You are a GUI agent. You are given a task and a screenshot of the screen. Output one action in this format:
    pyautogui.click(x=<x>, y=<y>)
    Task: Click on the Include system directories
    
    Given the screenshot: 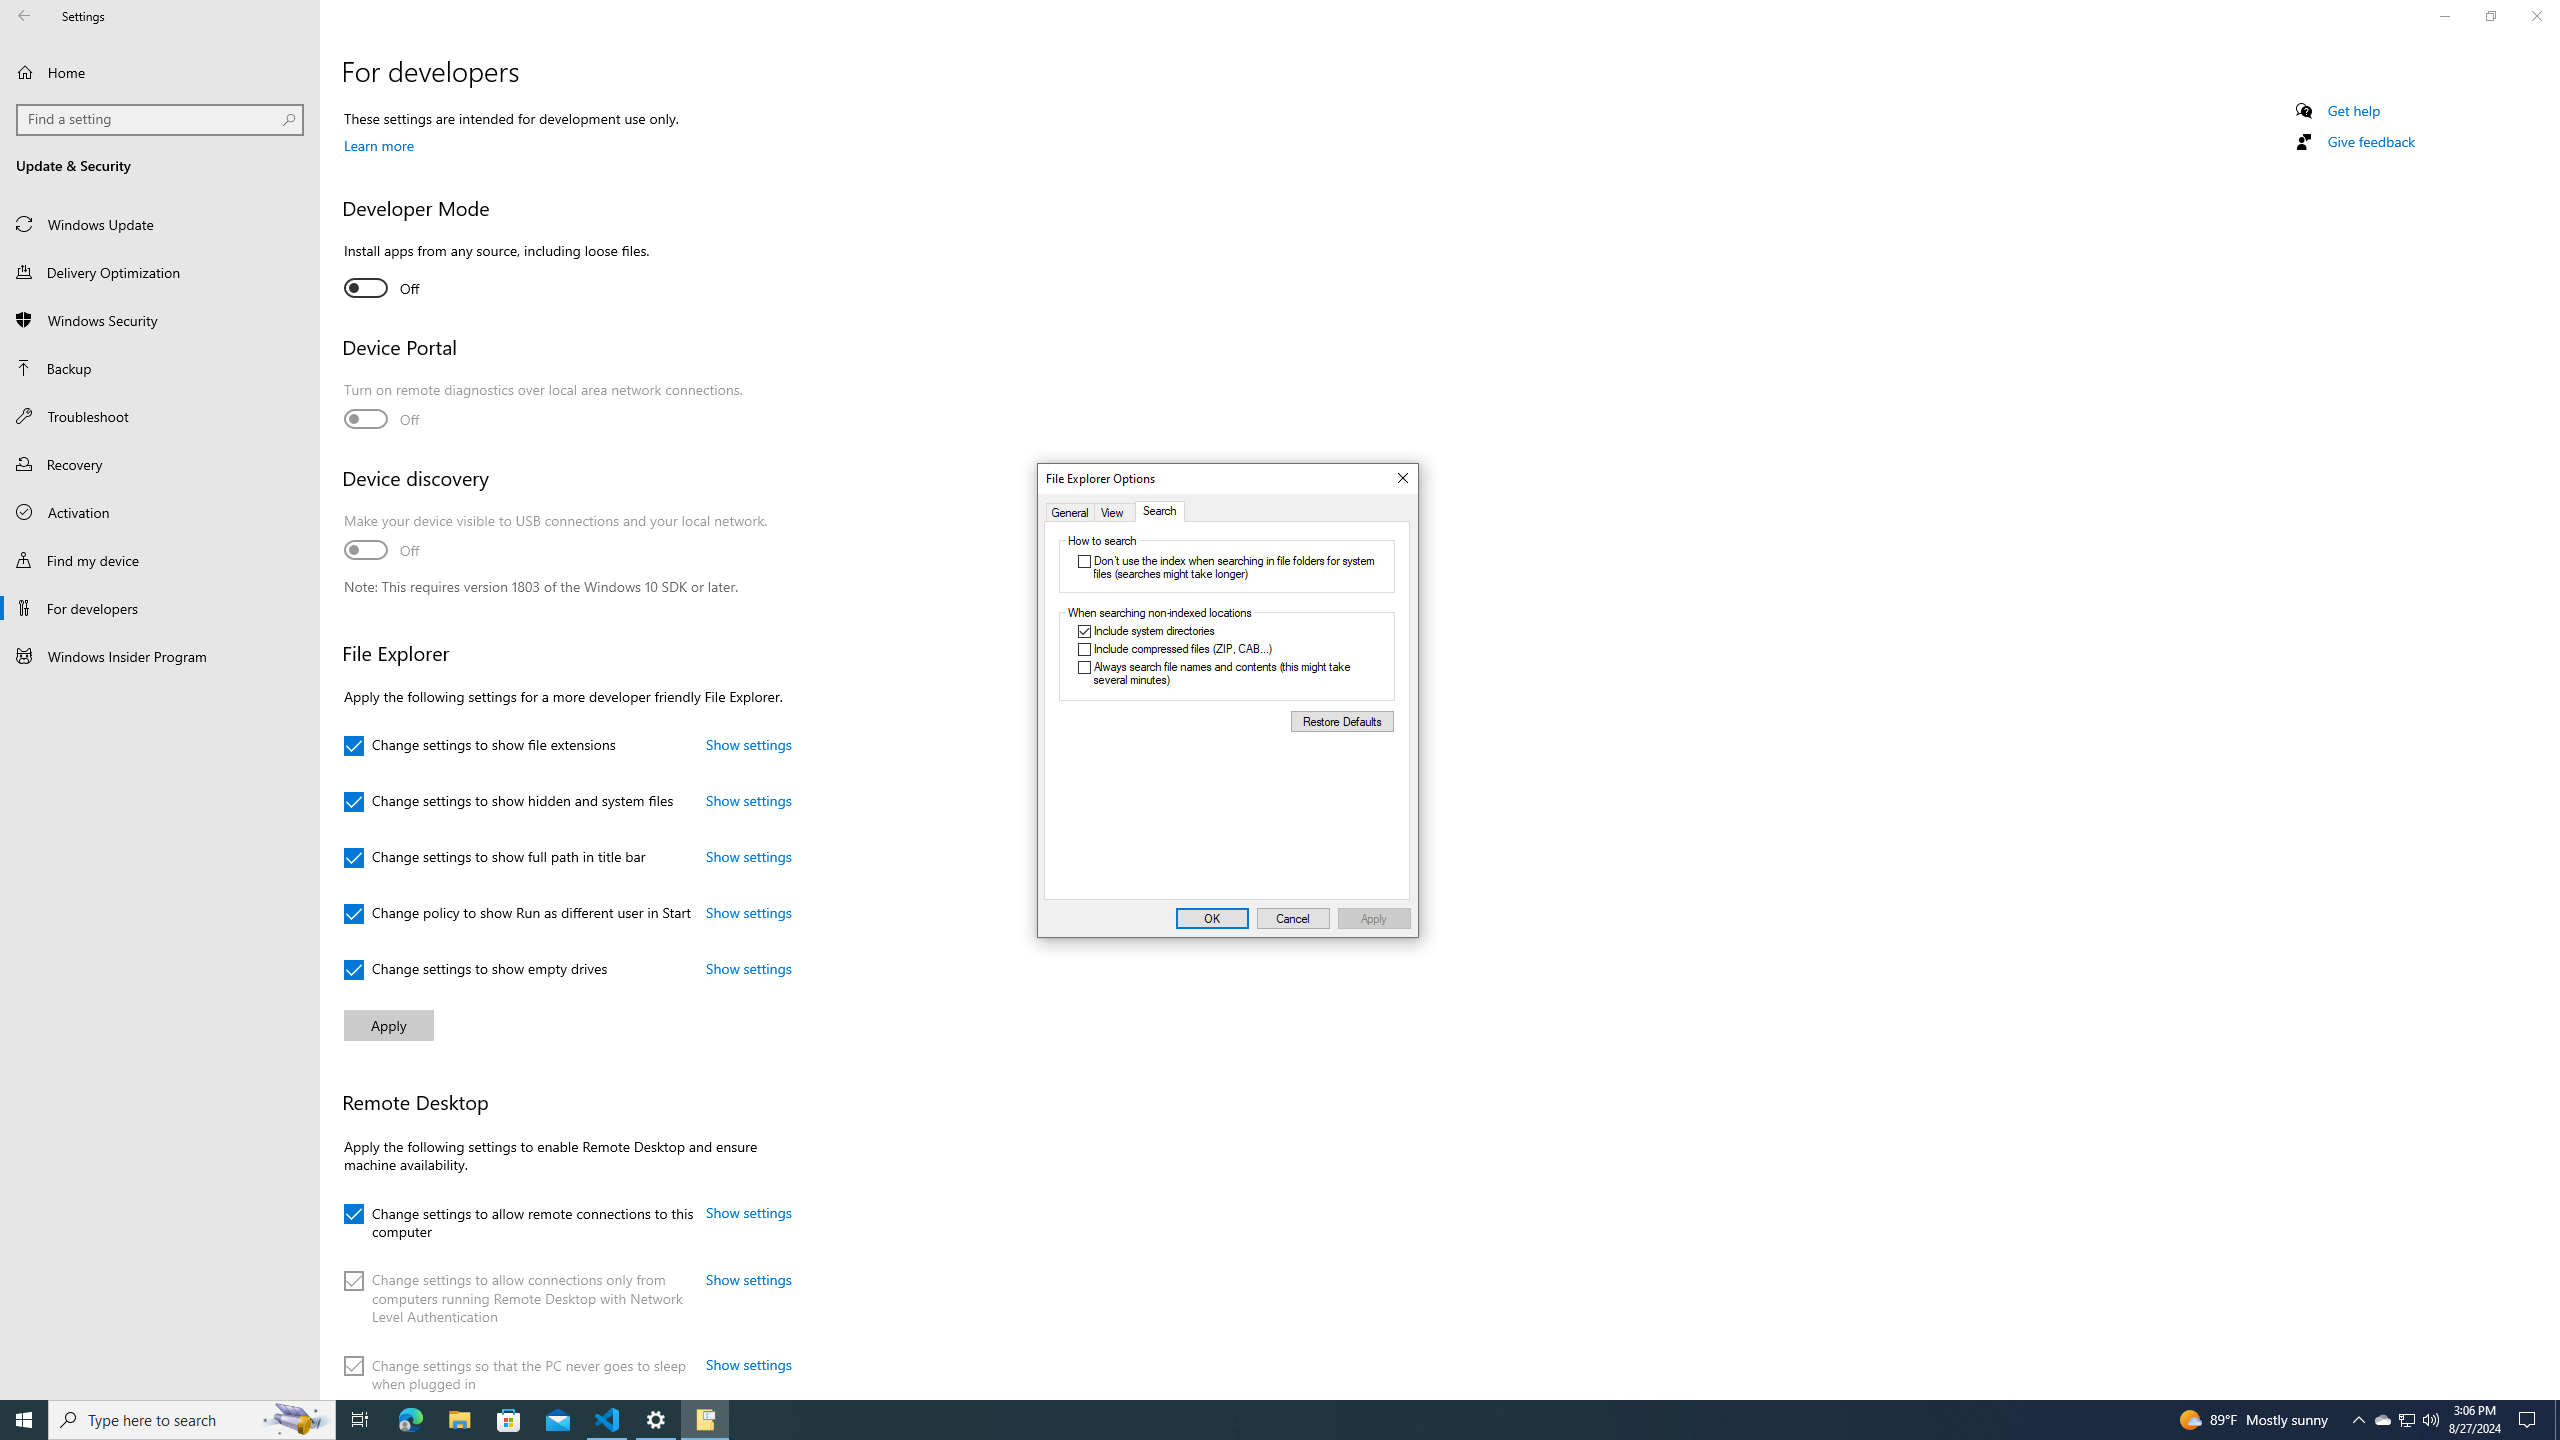 What is the action you would take?
    pyautogui.click(x=704, y=1420)
    